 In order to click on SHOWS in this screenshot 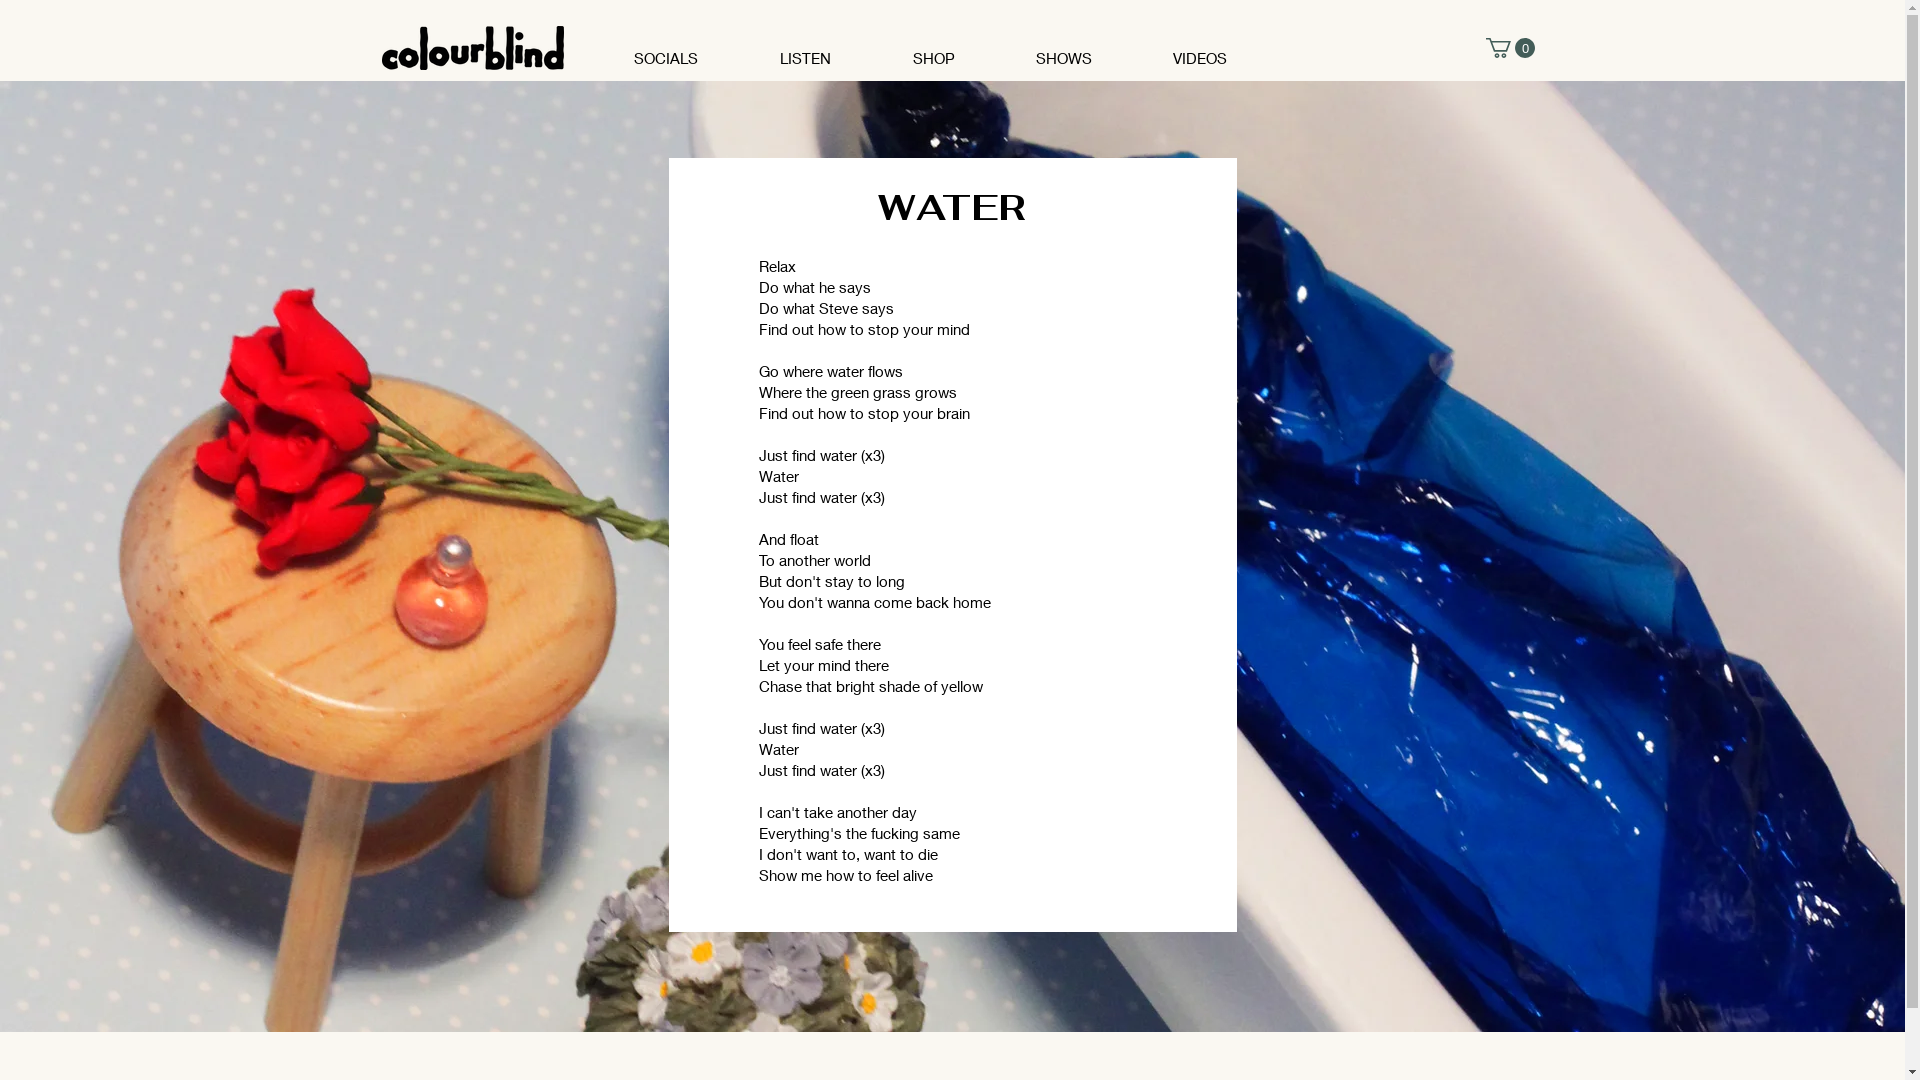, I will do `click(1086, 49)`.